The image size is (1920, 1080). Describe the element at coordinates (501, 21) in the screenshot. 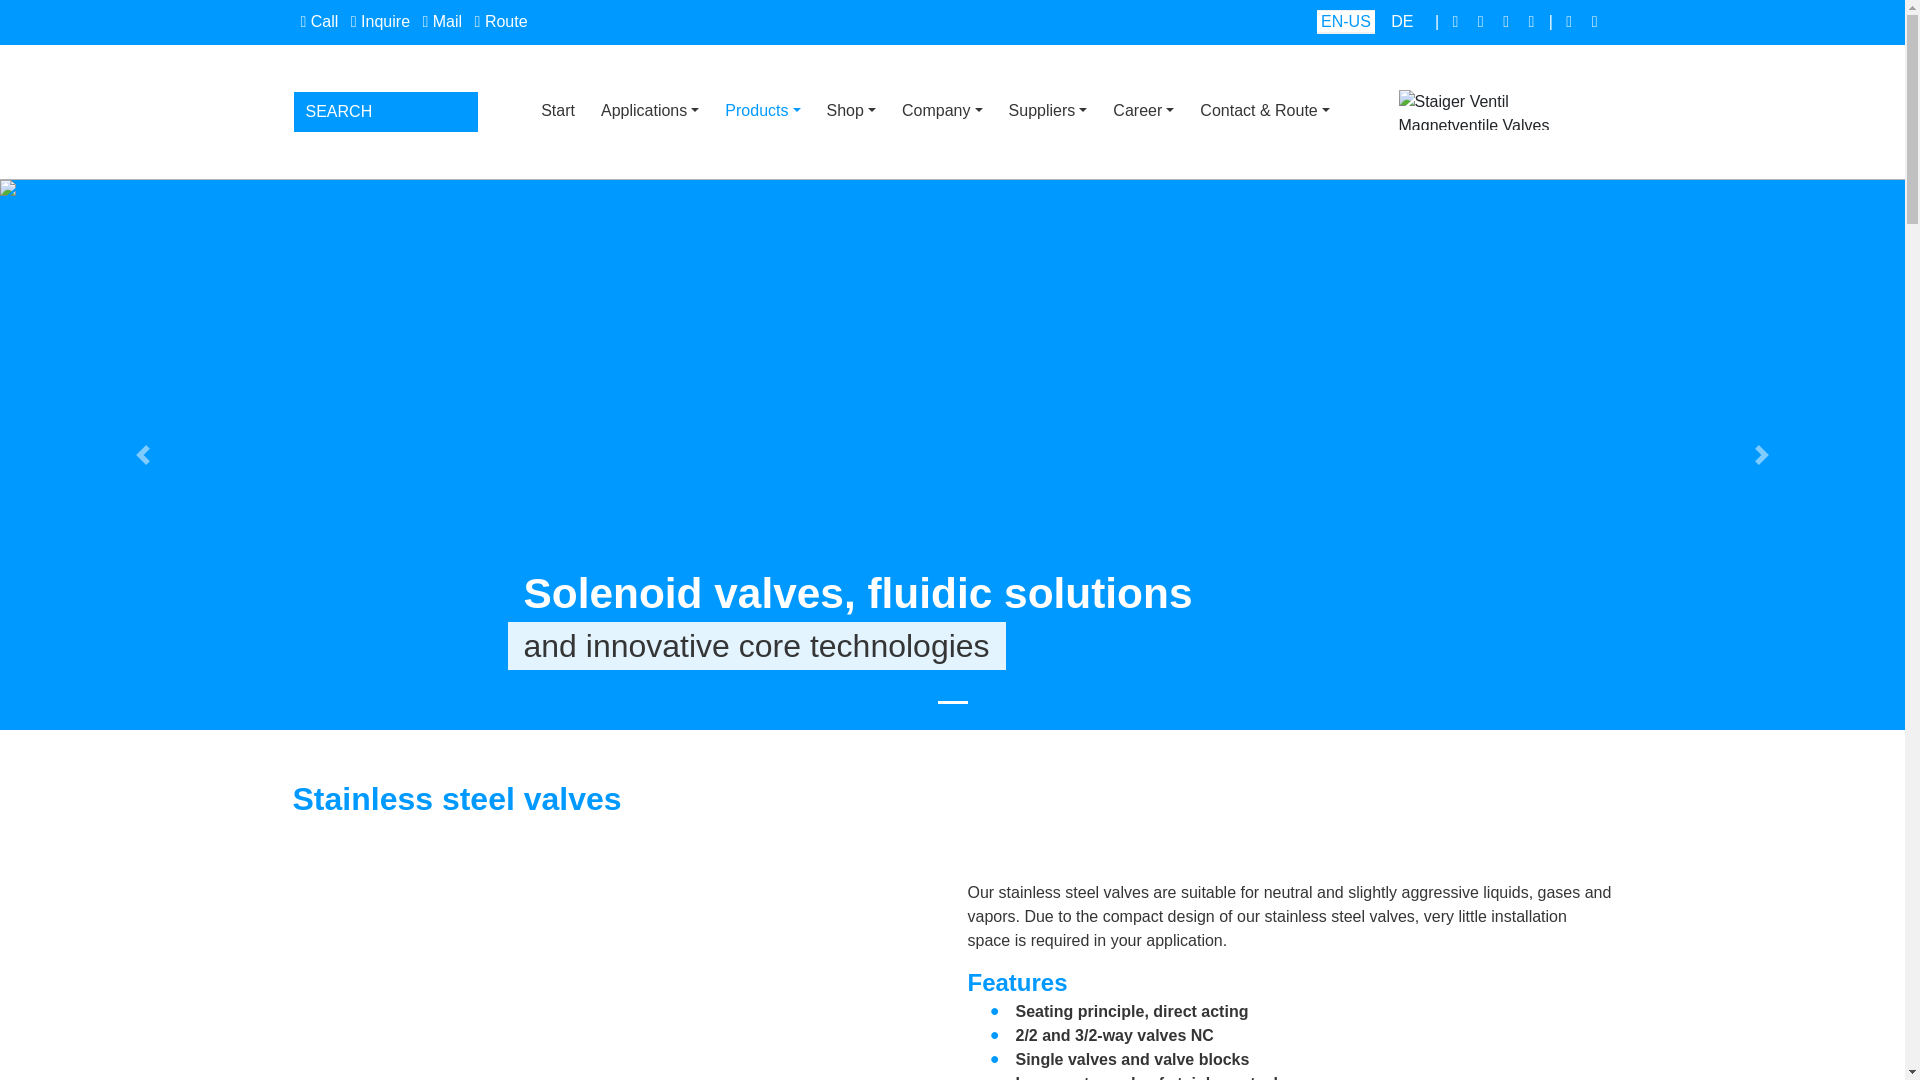

I see `Route` at that location.